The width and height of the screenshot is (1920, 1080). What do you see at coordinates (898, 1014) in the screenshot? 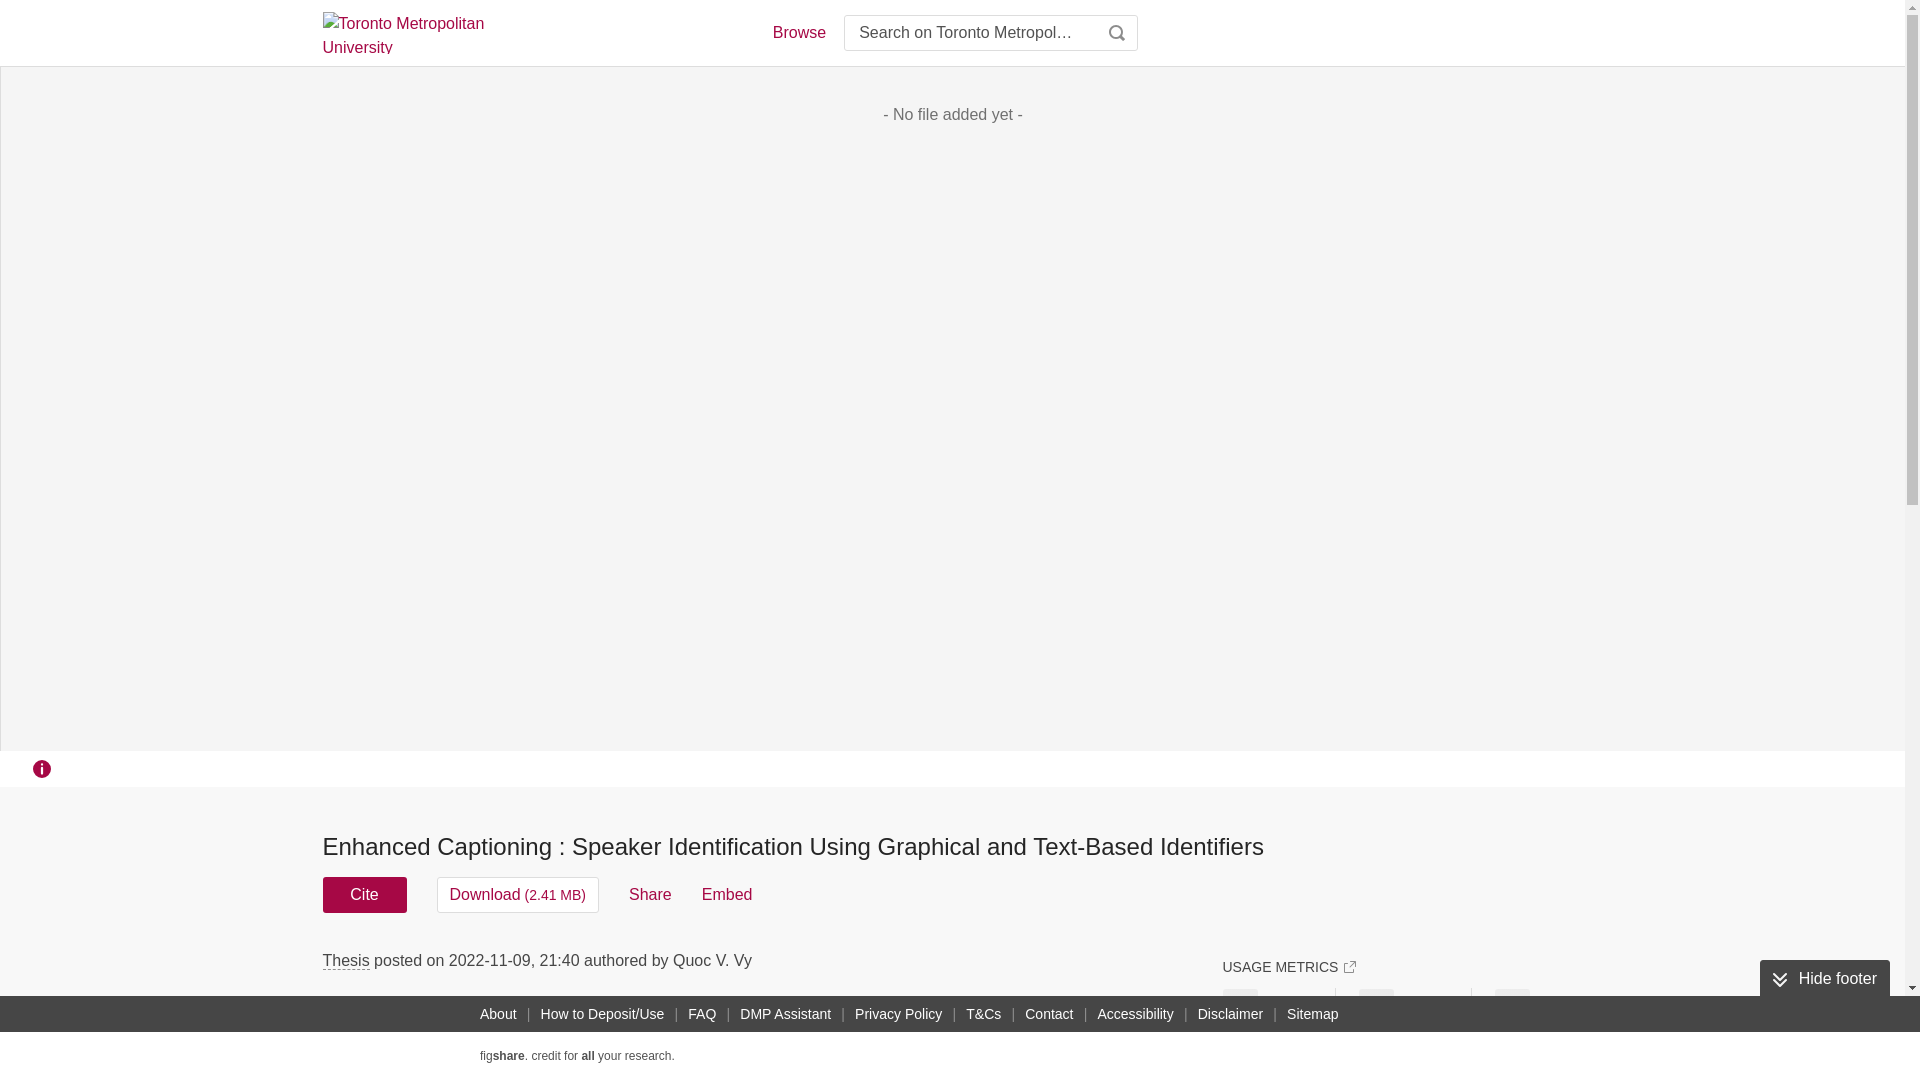
I see `Privacy Policy` at bounding box center [898, 1014].